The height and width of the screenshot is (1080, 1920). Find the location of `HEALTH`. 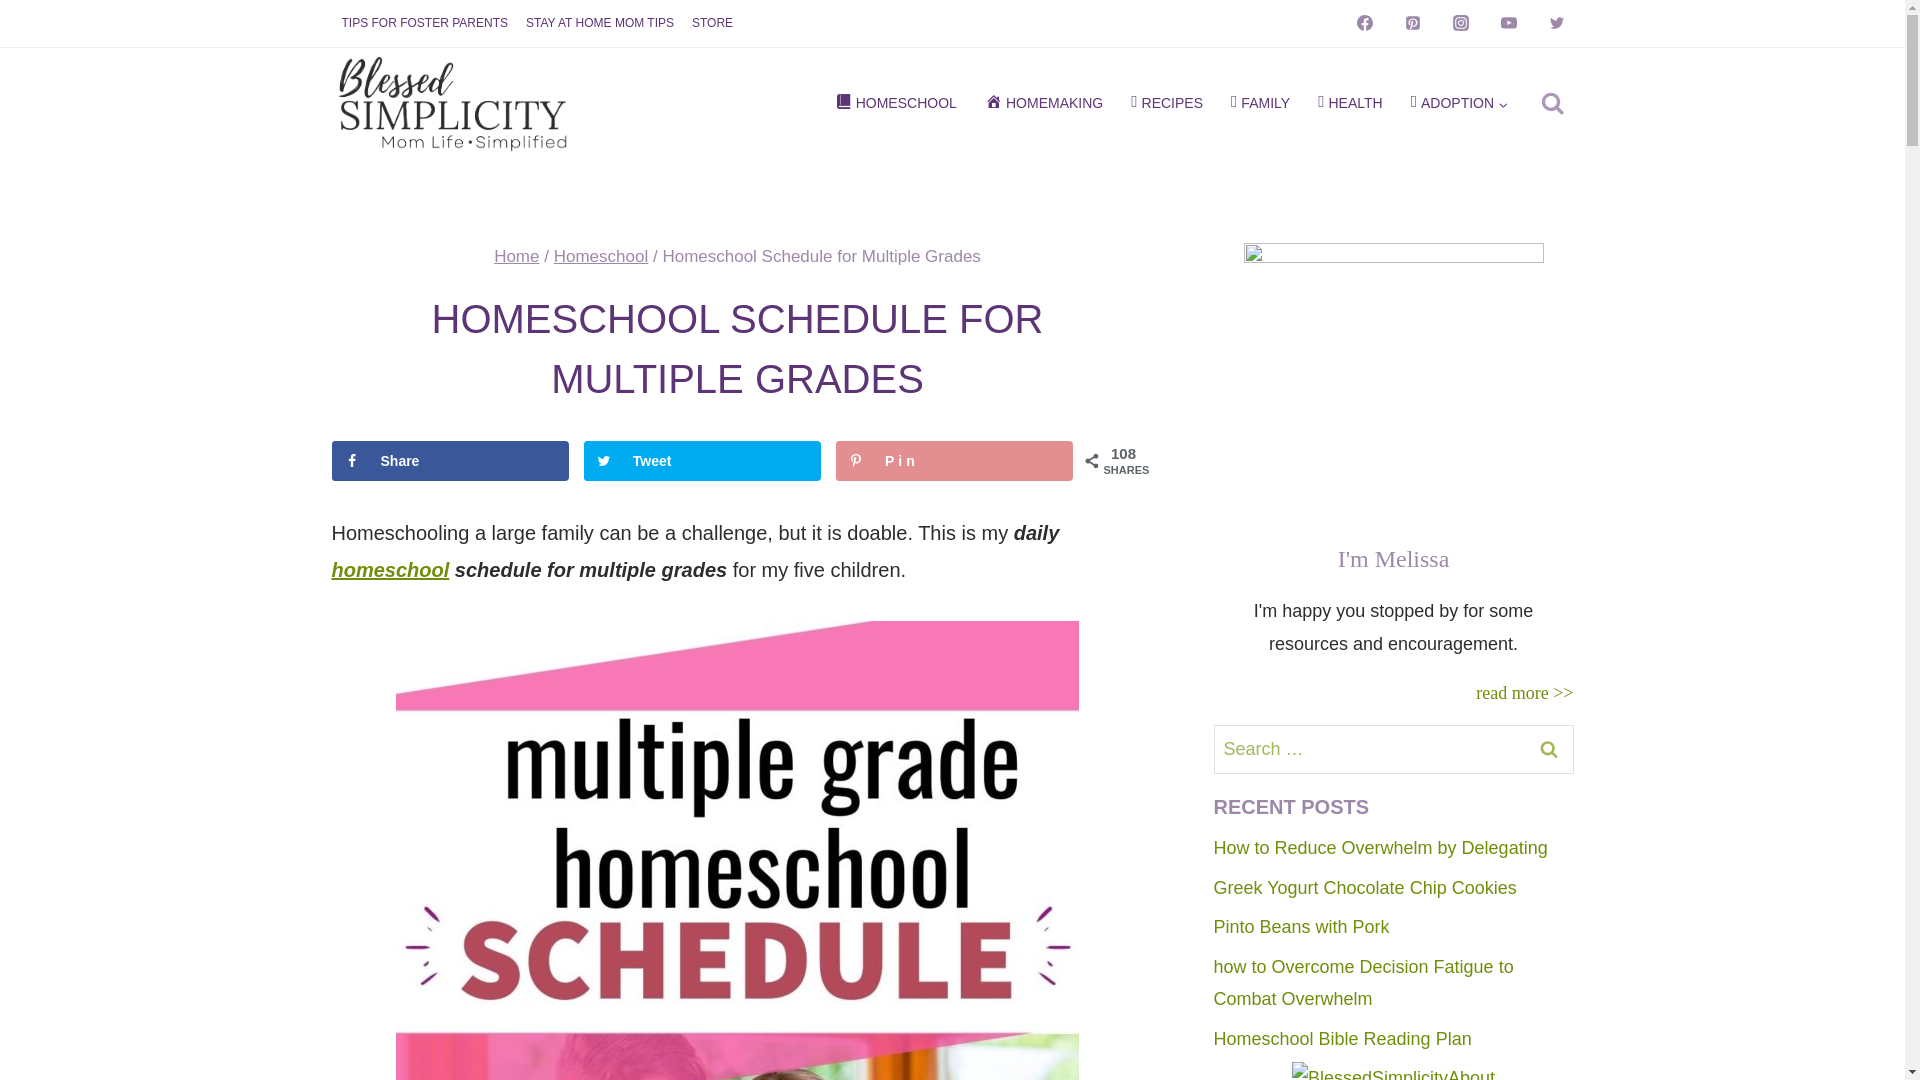

HEALTH is located at coordinates (1350, 104).